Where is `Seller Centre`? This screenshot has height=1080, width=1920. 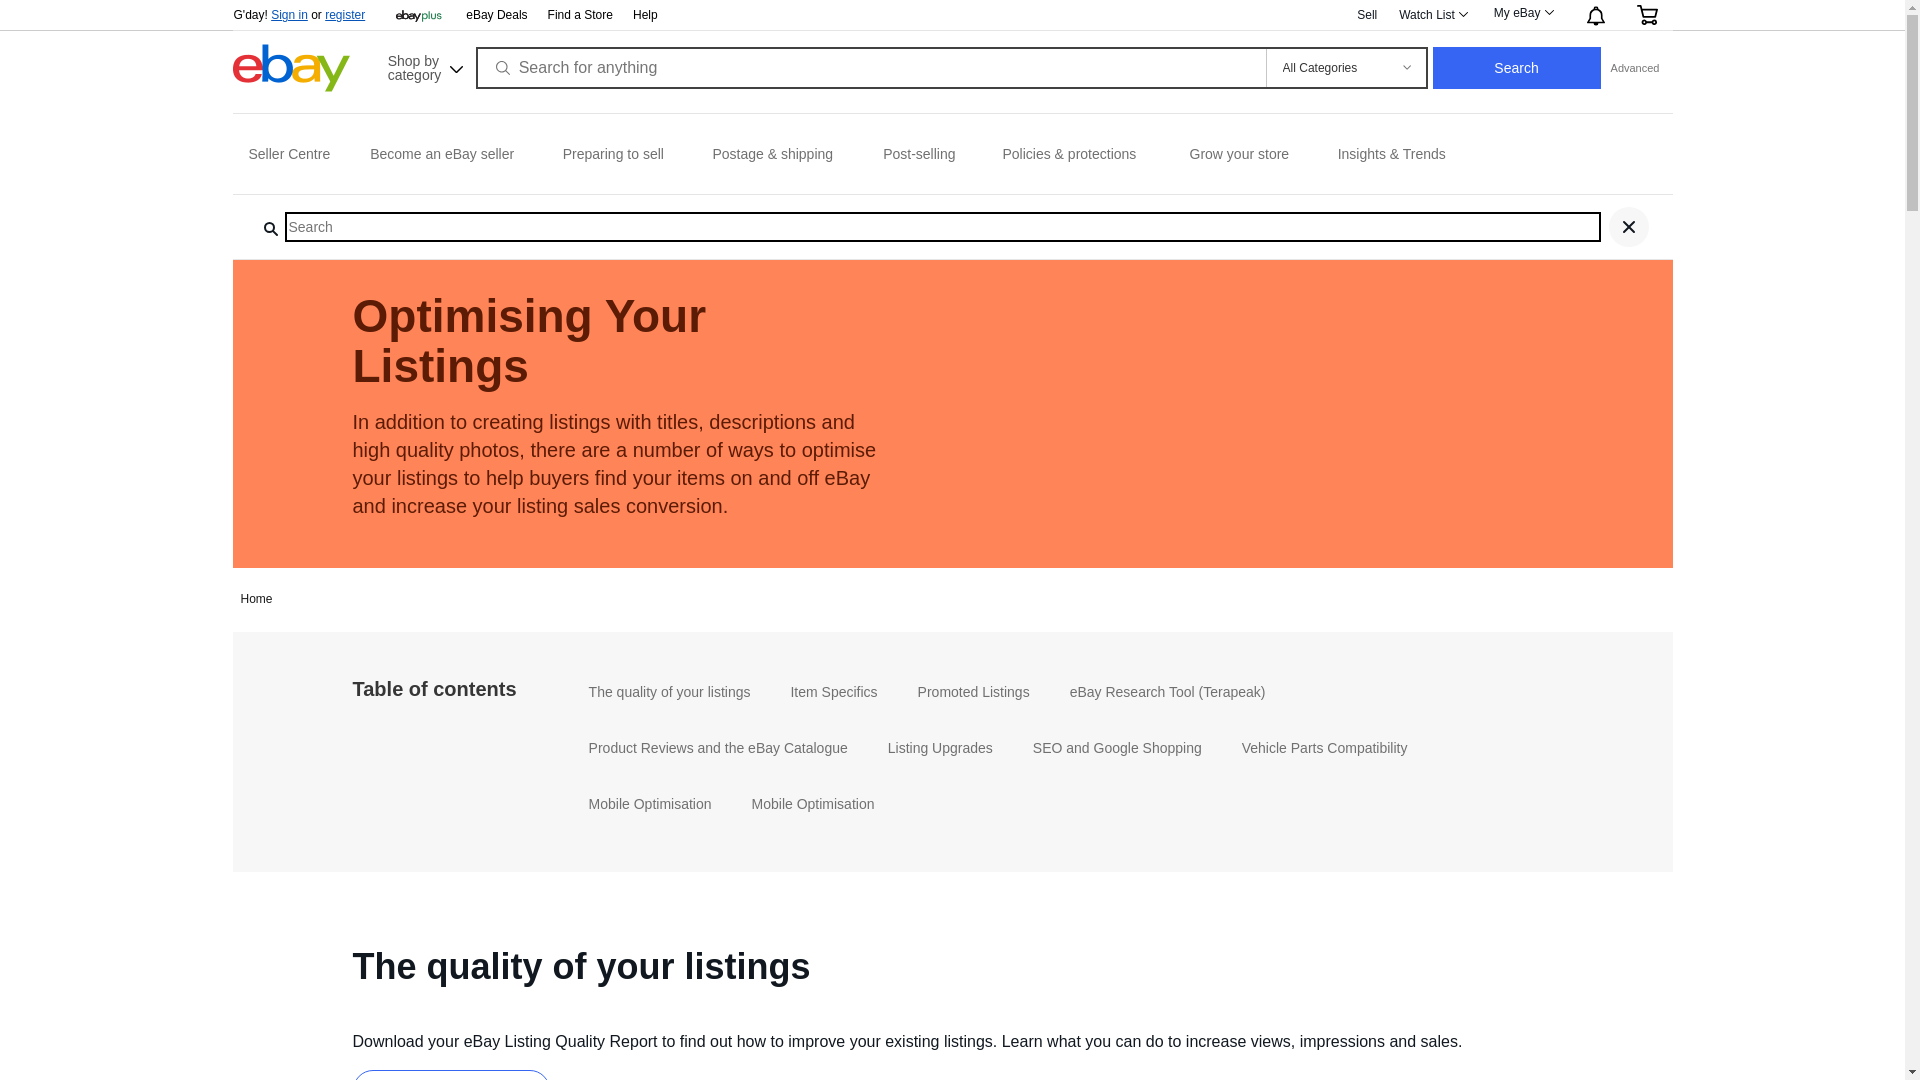
Seller Centre is located at coordinates (285, 154).